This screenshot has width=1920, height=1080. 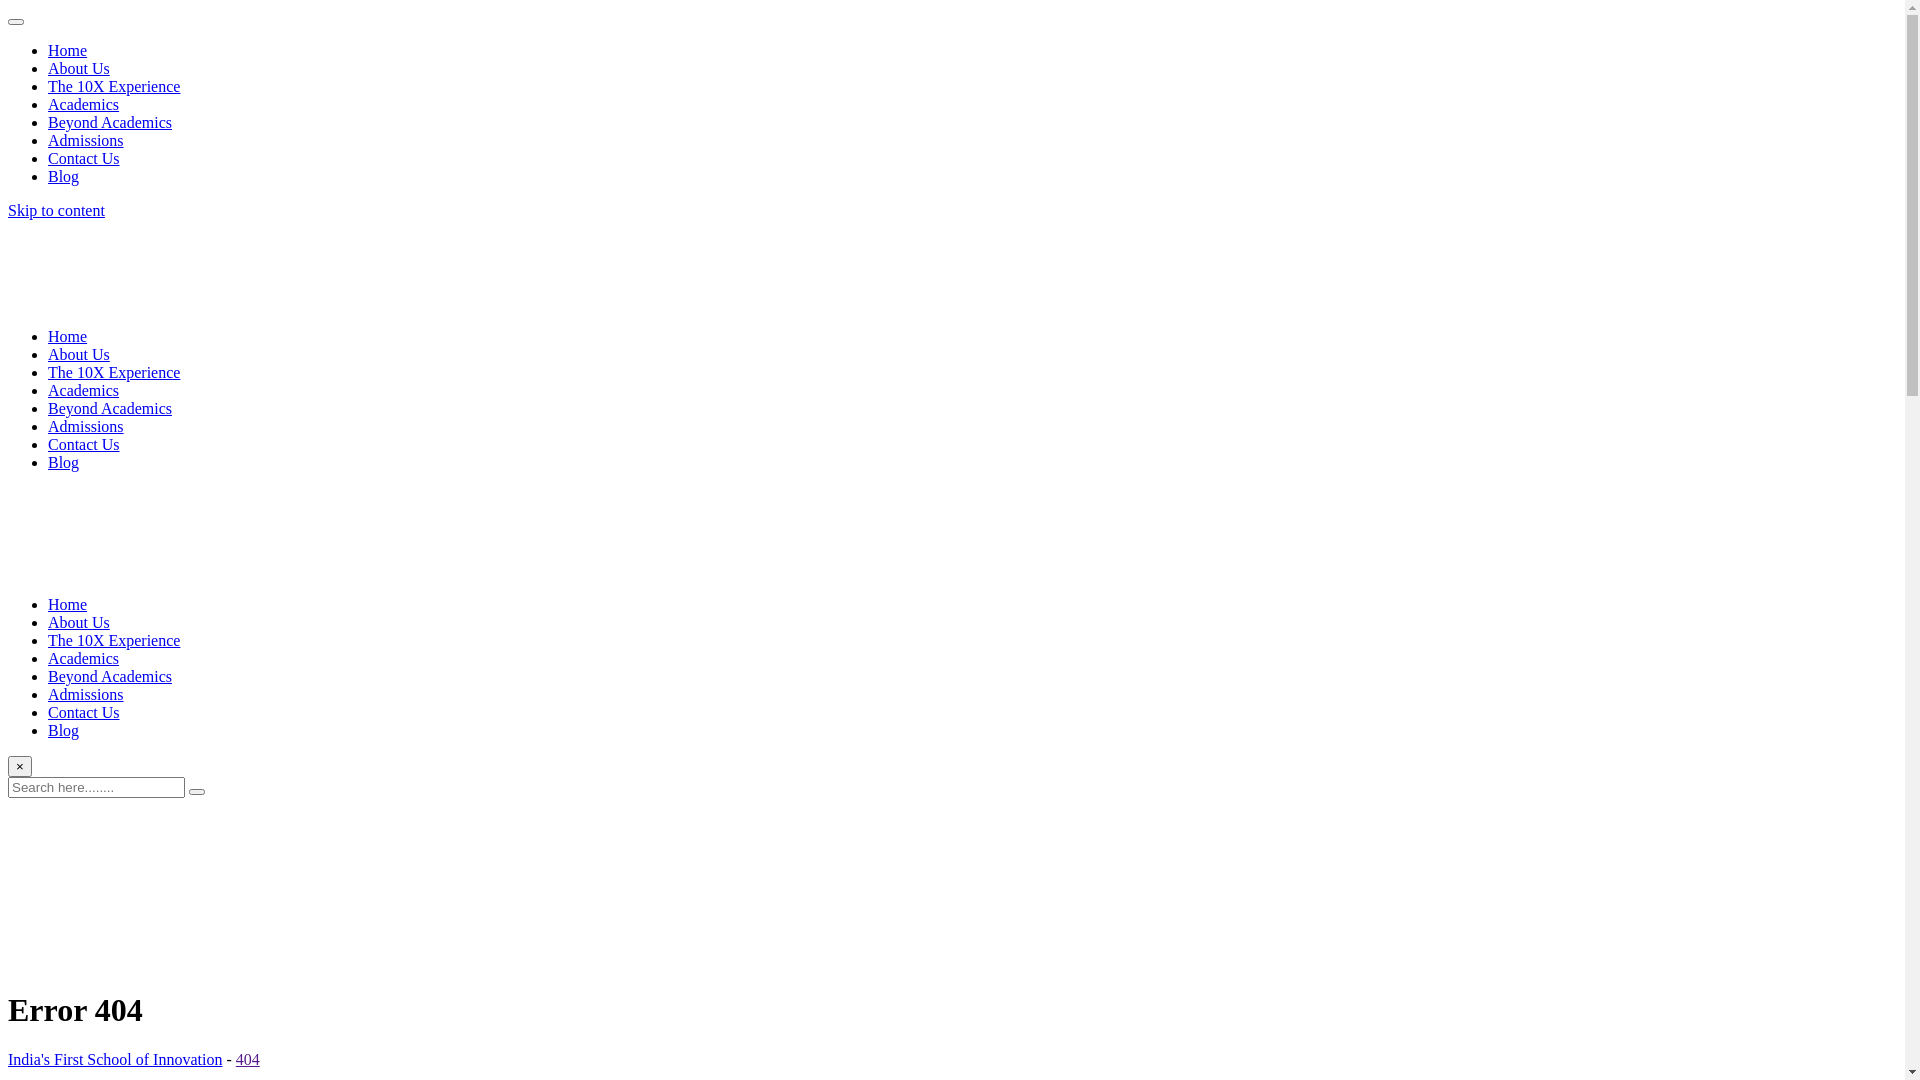 I want to click on About Us, so click(x=79, y=68).